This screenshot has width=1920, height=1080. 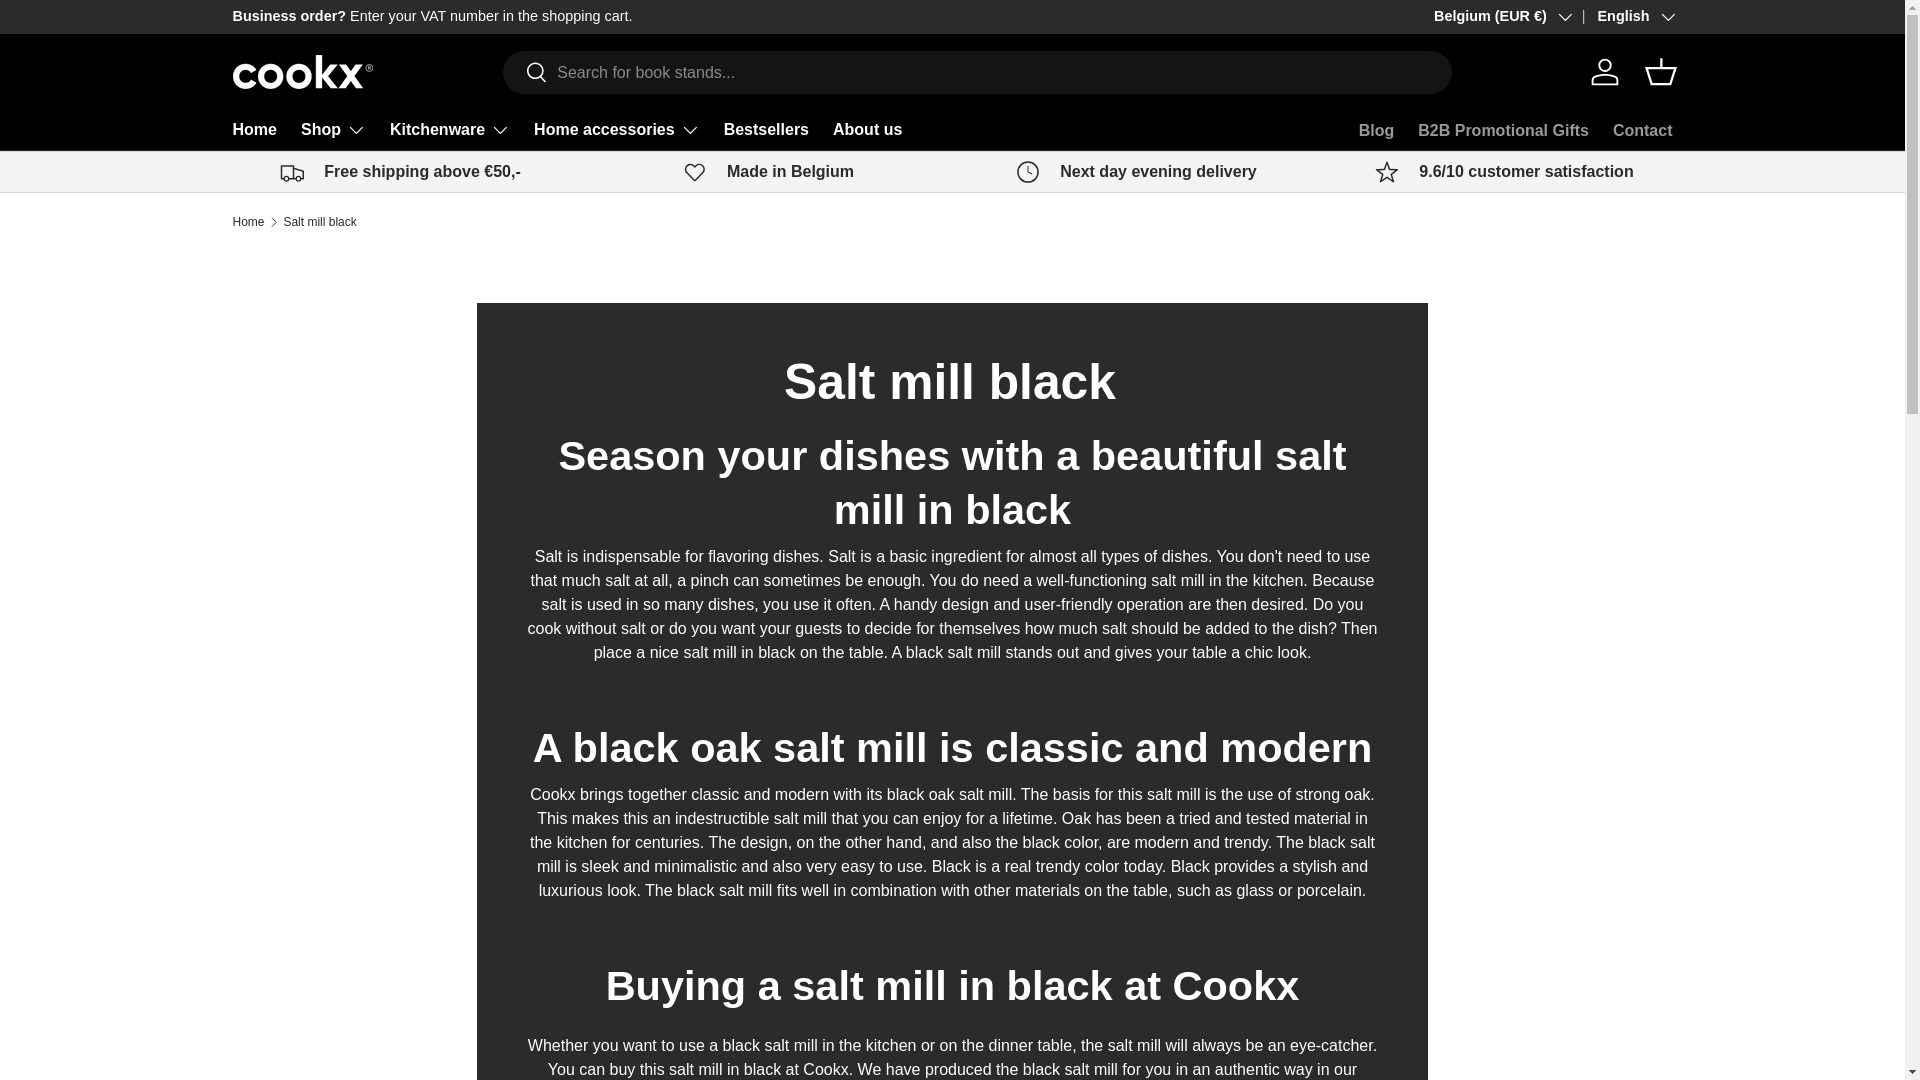 What do you see at coordinates (1621, 17) in the screenshot?
I see `English` at bounding box center [1621, 17].